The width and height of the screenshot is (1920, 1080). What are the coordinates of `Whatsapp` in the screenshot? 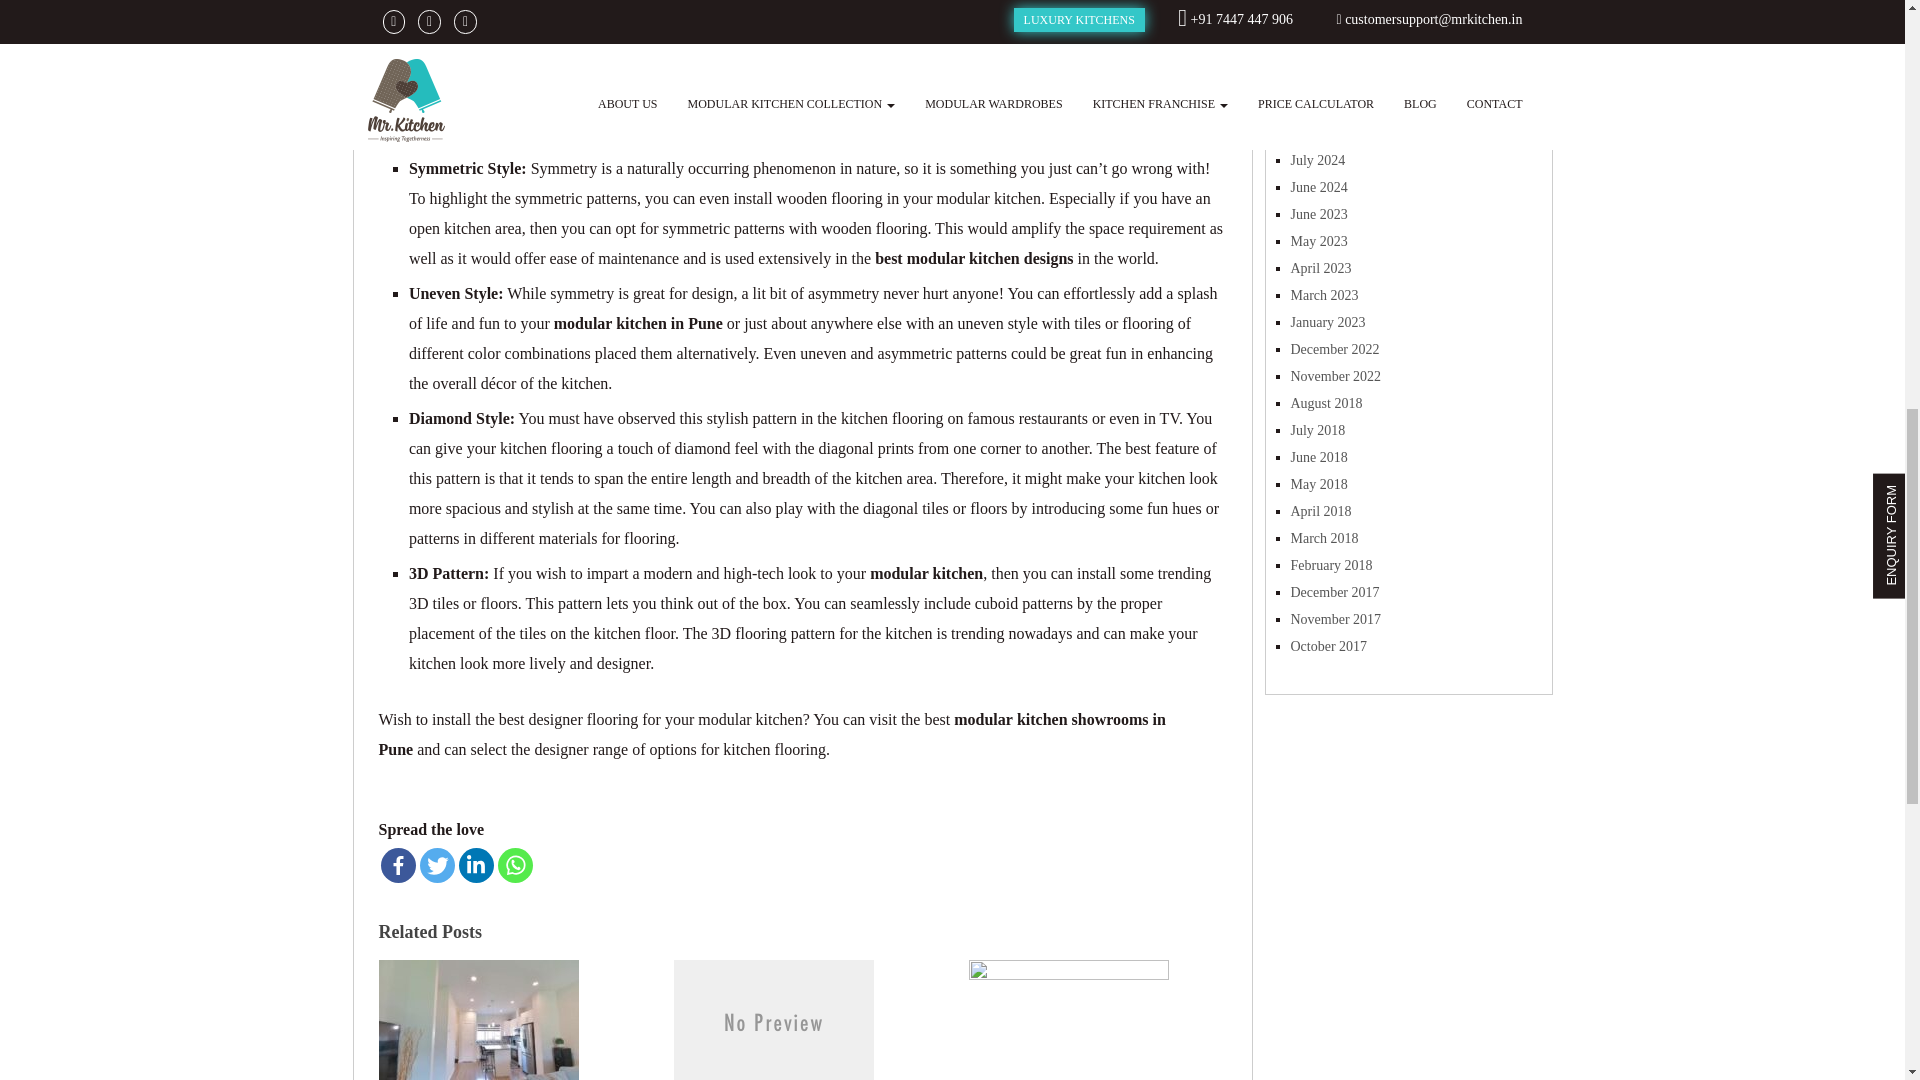 It's located at (515, 865).